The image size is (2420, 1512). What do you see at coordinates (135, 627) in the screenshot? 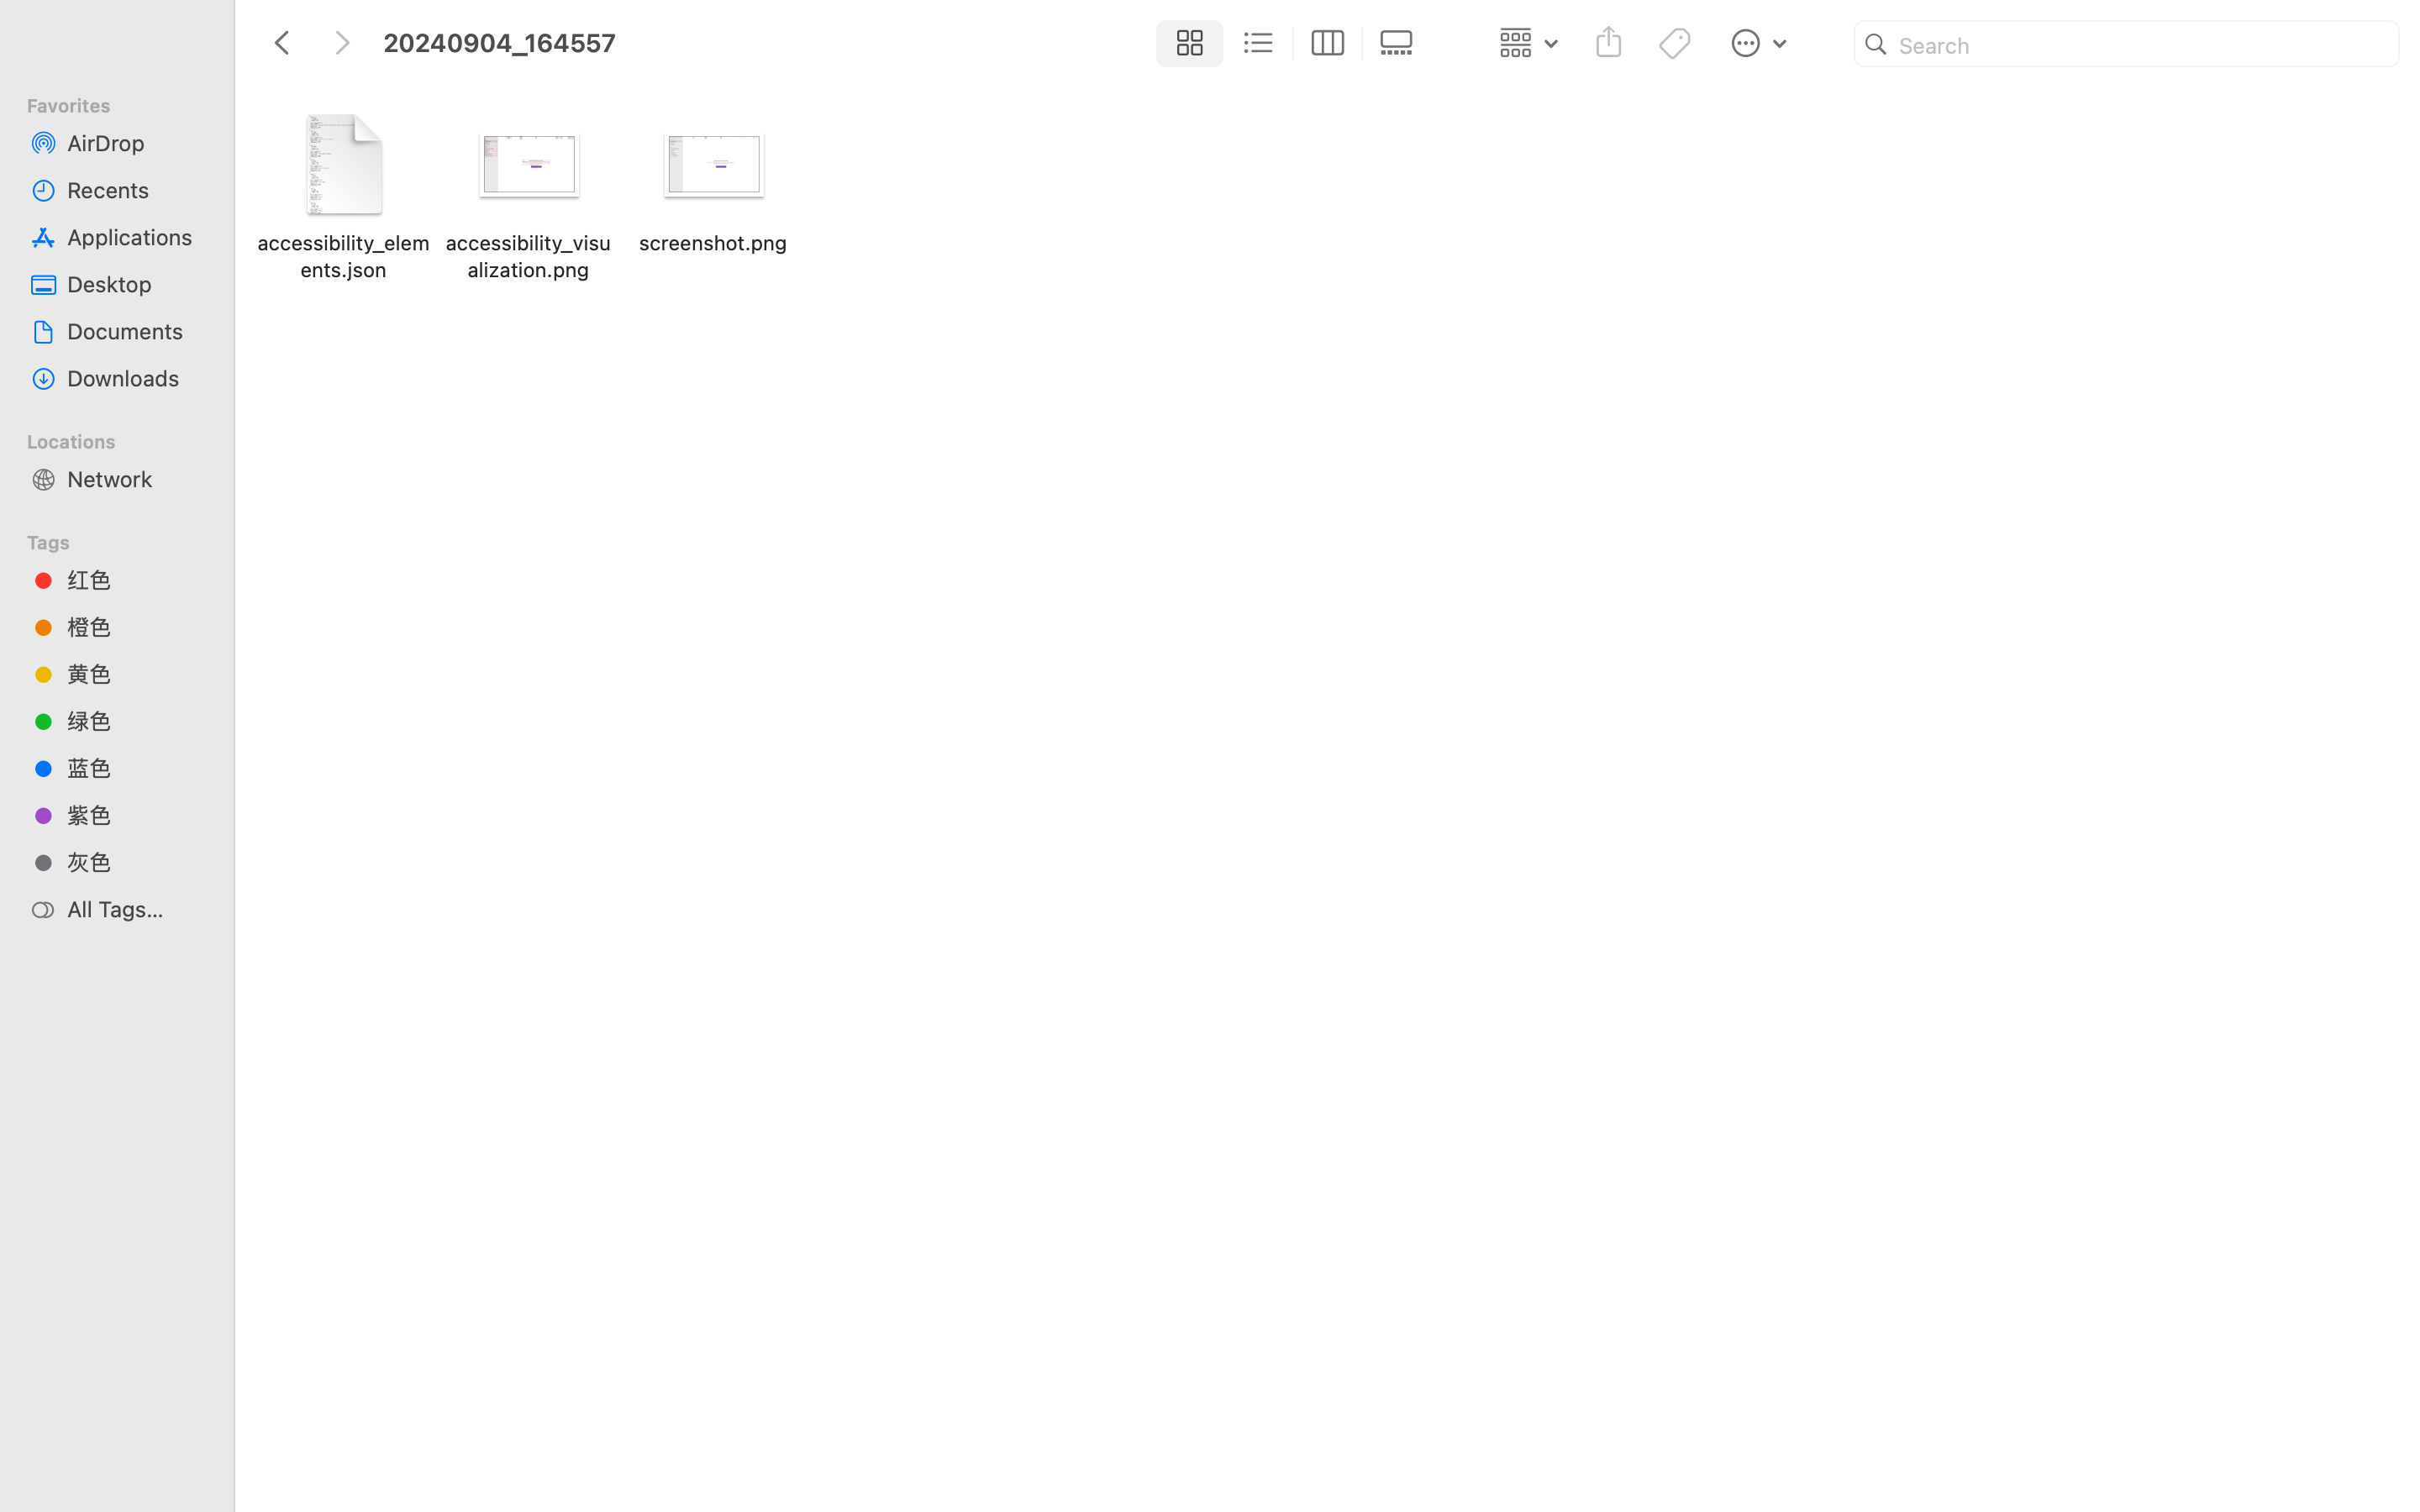
I see `橙色` at bounding box center [135, 627].